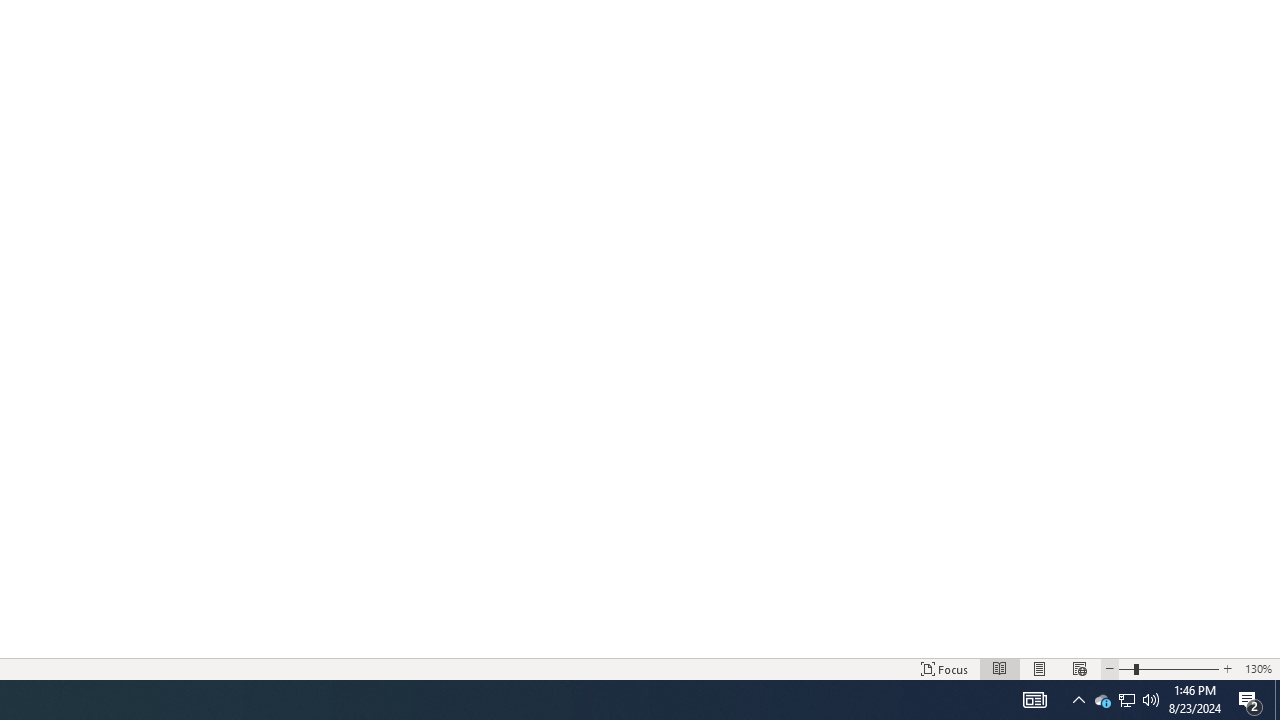 This screenshot has width=1280, height=720. I want to click on Text Size, so click(1168, 668).